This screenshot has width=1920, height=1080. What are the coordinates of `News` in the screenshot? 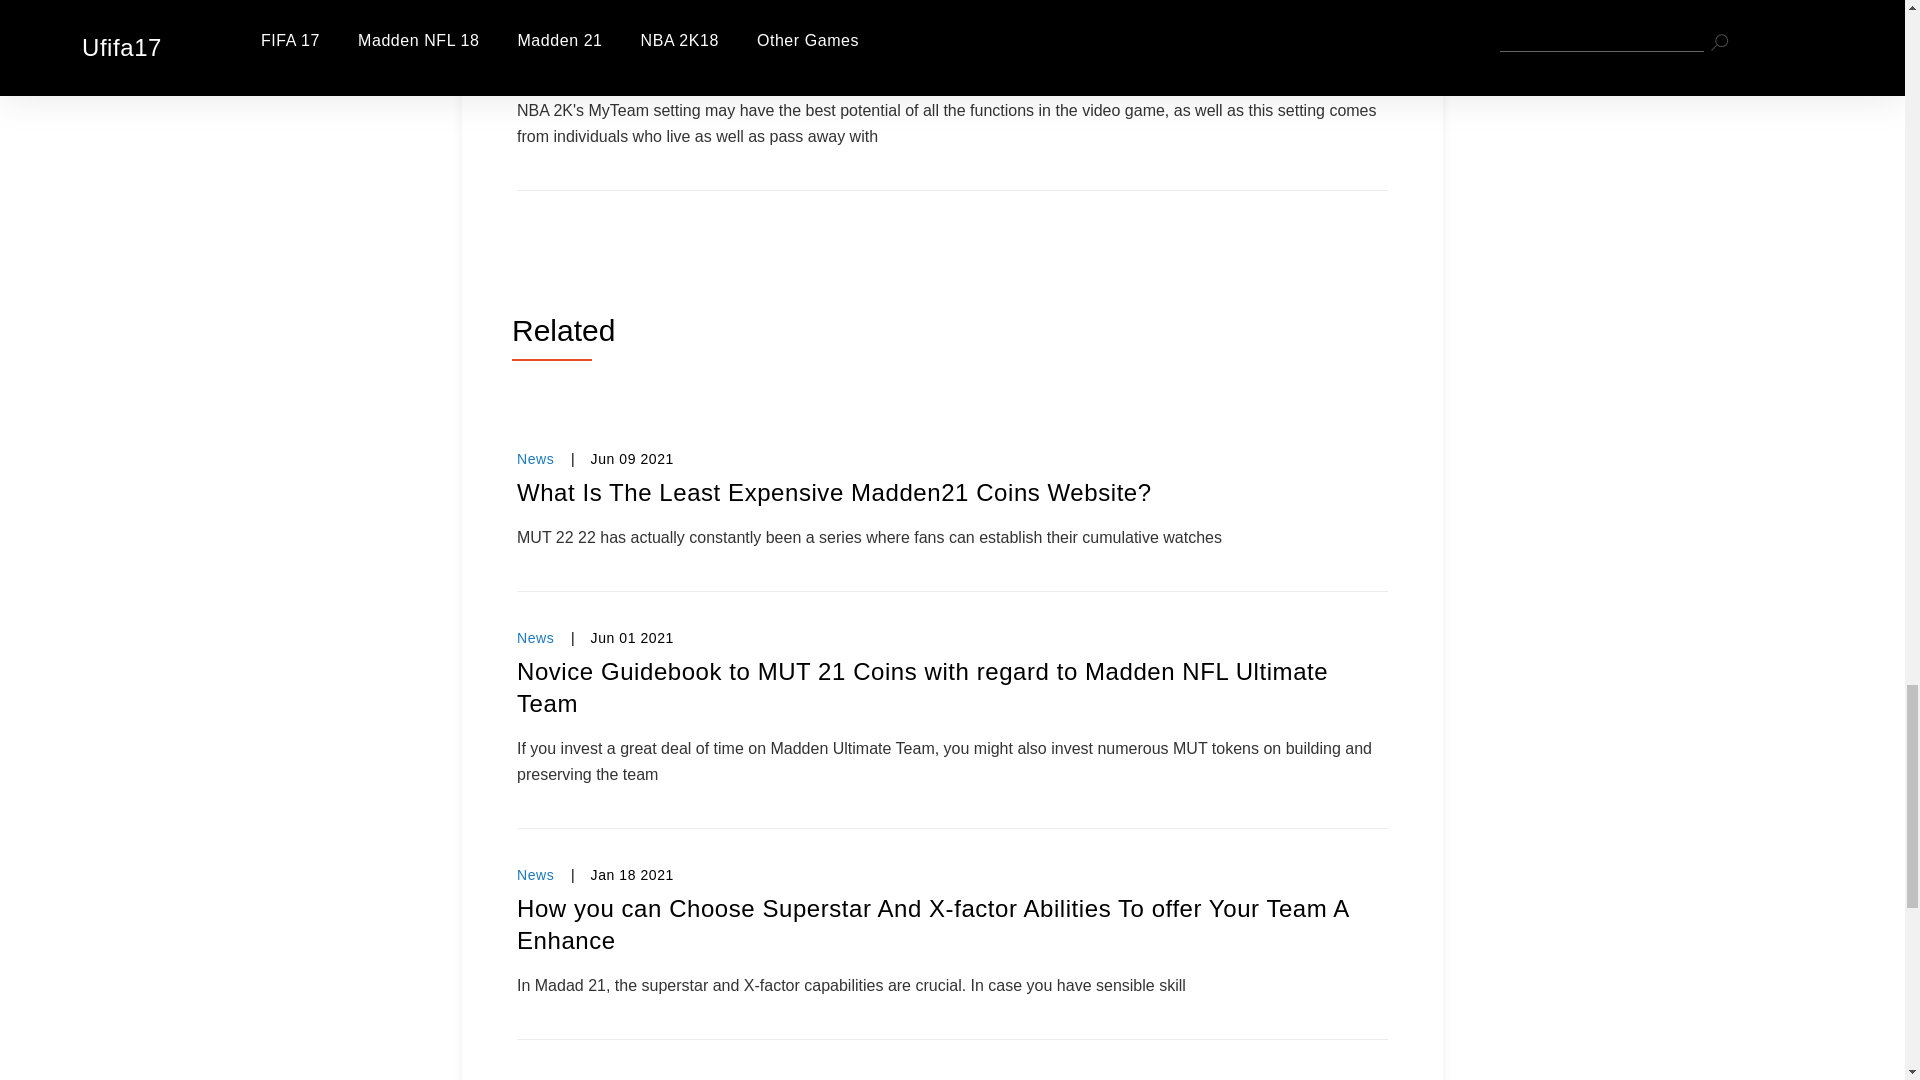 It's located at (535, 458).